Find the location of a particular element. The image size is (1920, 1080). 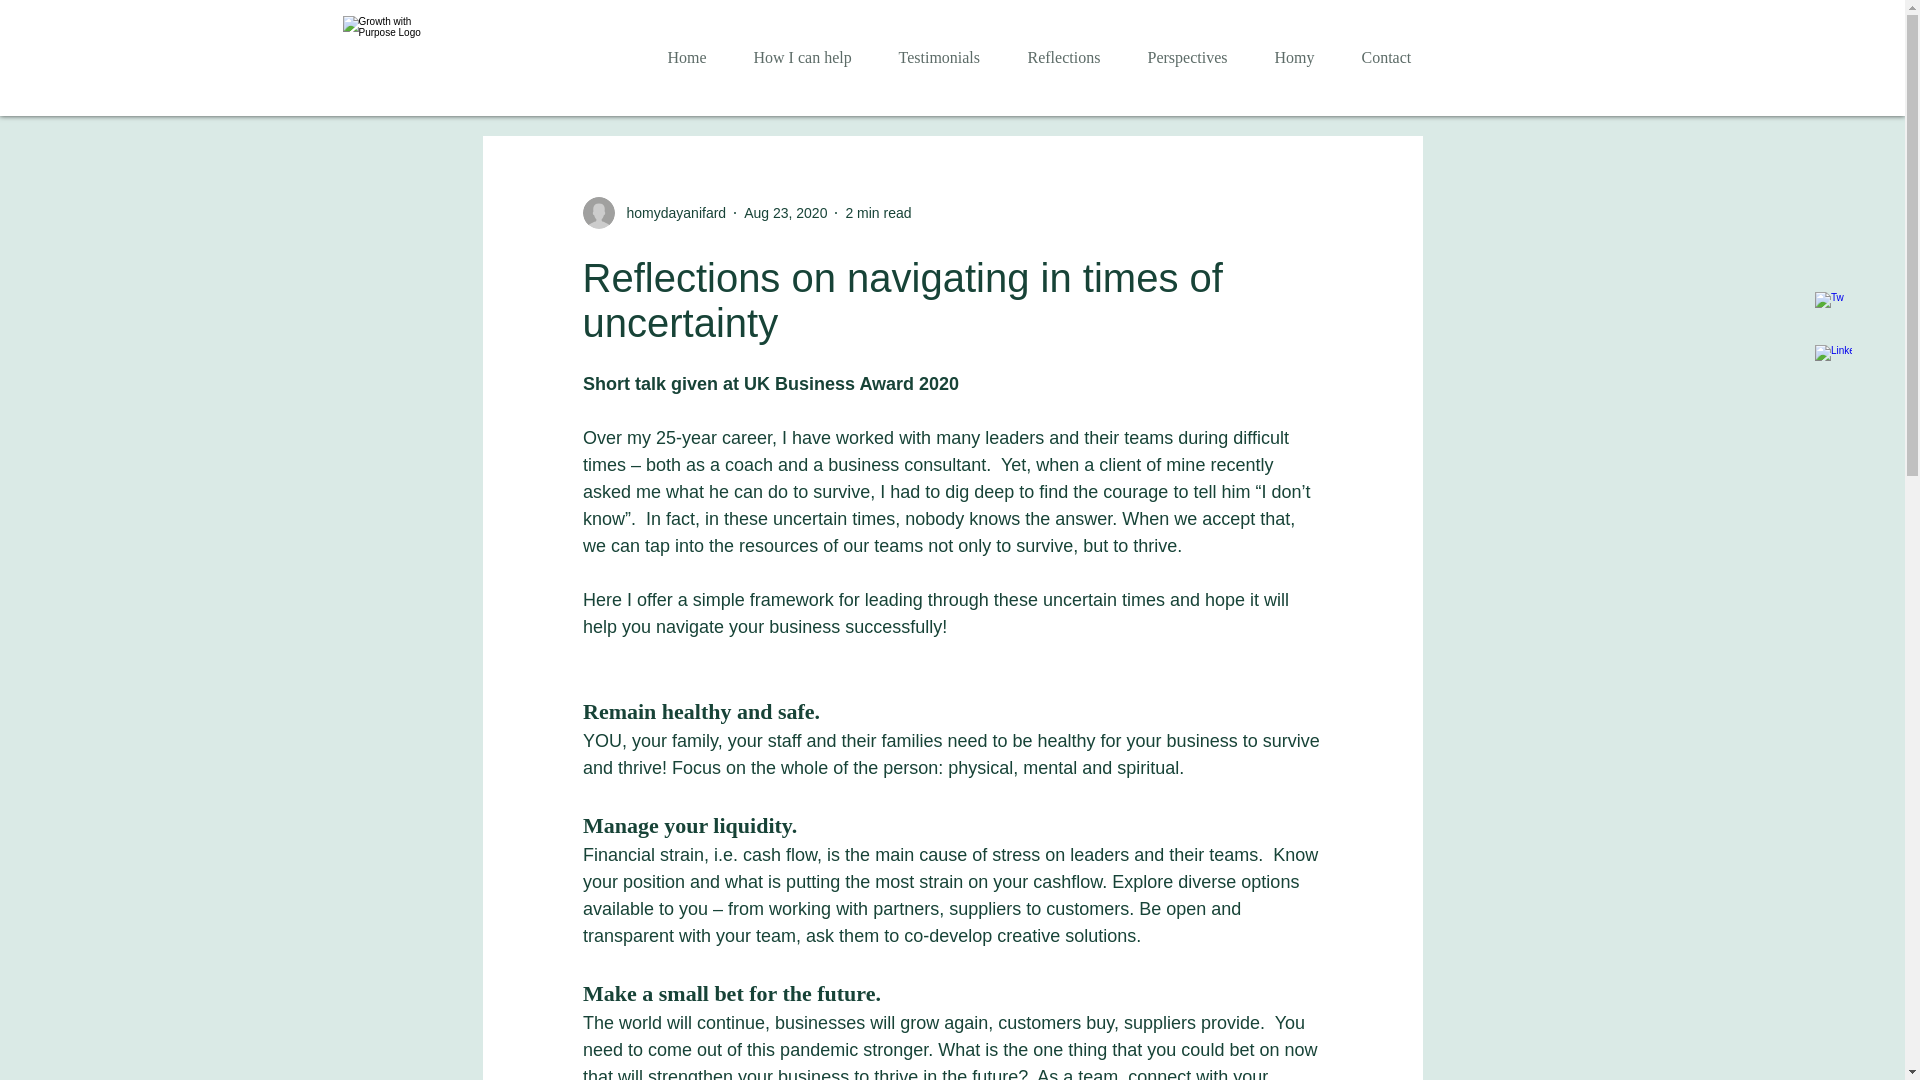

Reflections is located at coordinates (1072, 58).